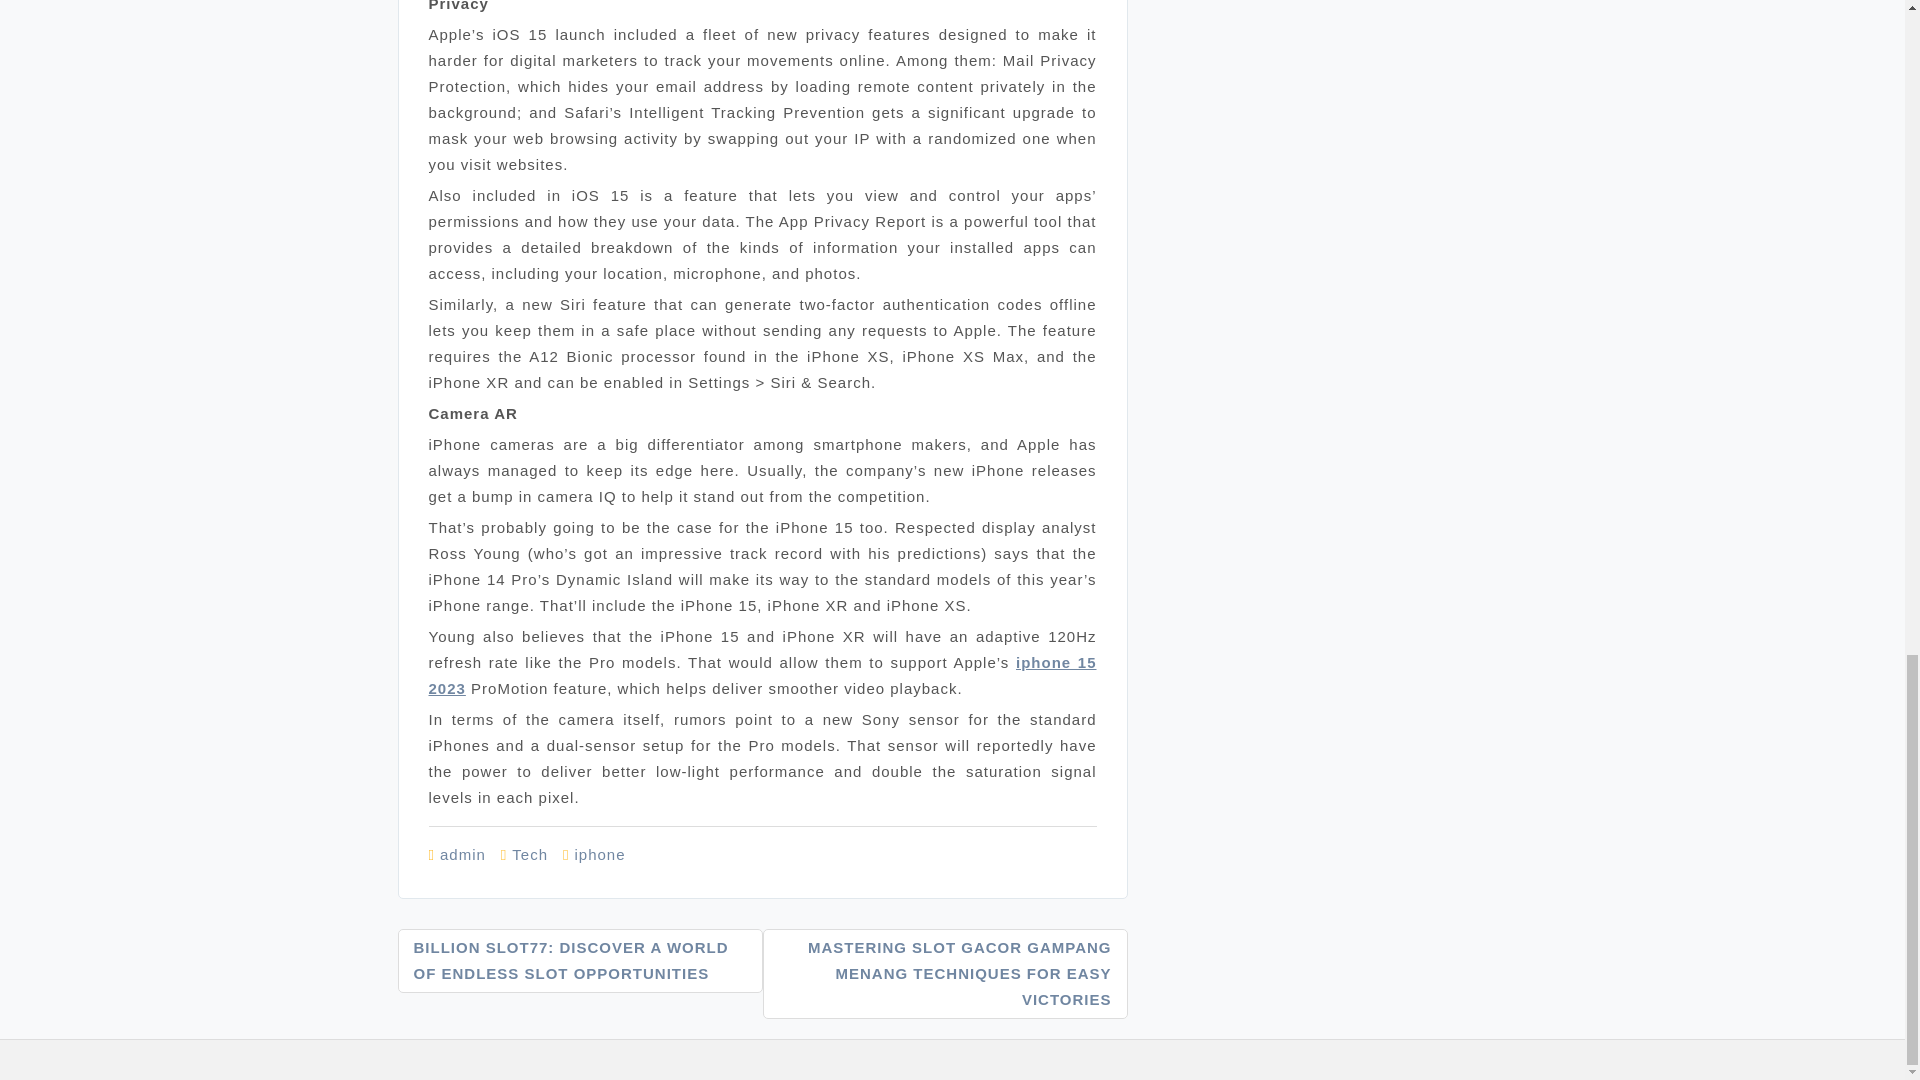 The height and width of the screenshot is (1080, 1920). I want to click on iphone, so click(600, 854).